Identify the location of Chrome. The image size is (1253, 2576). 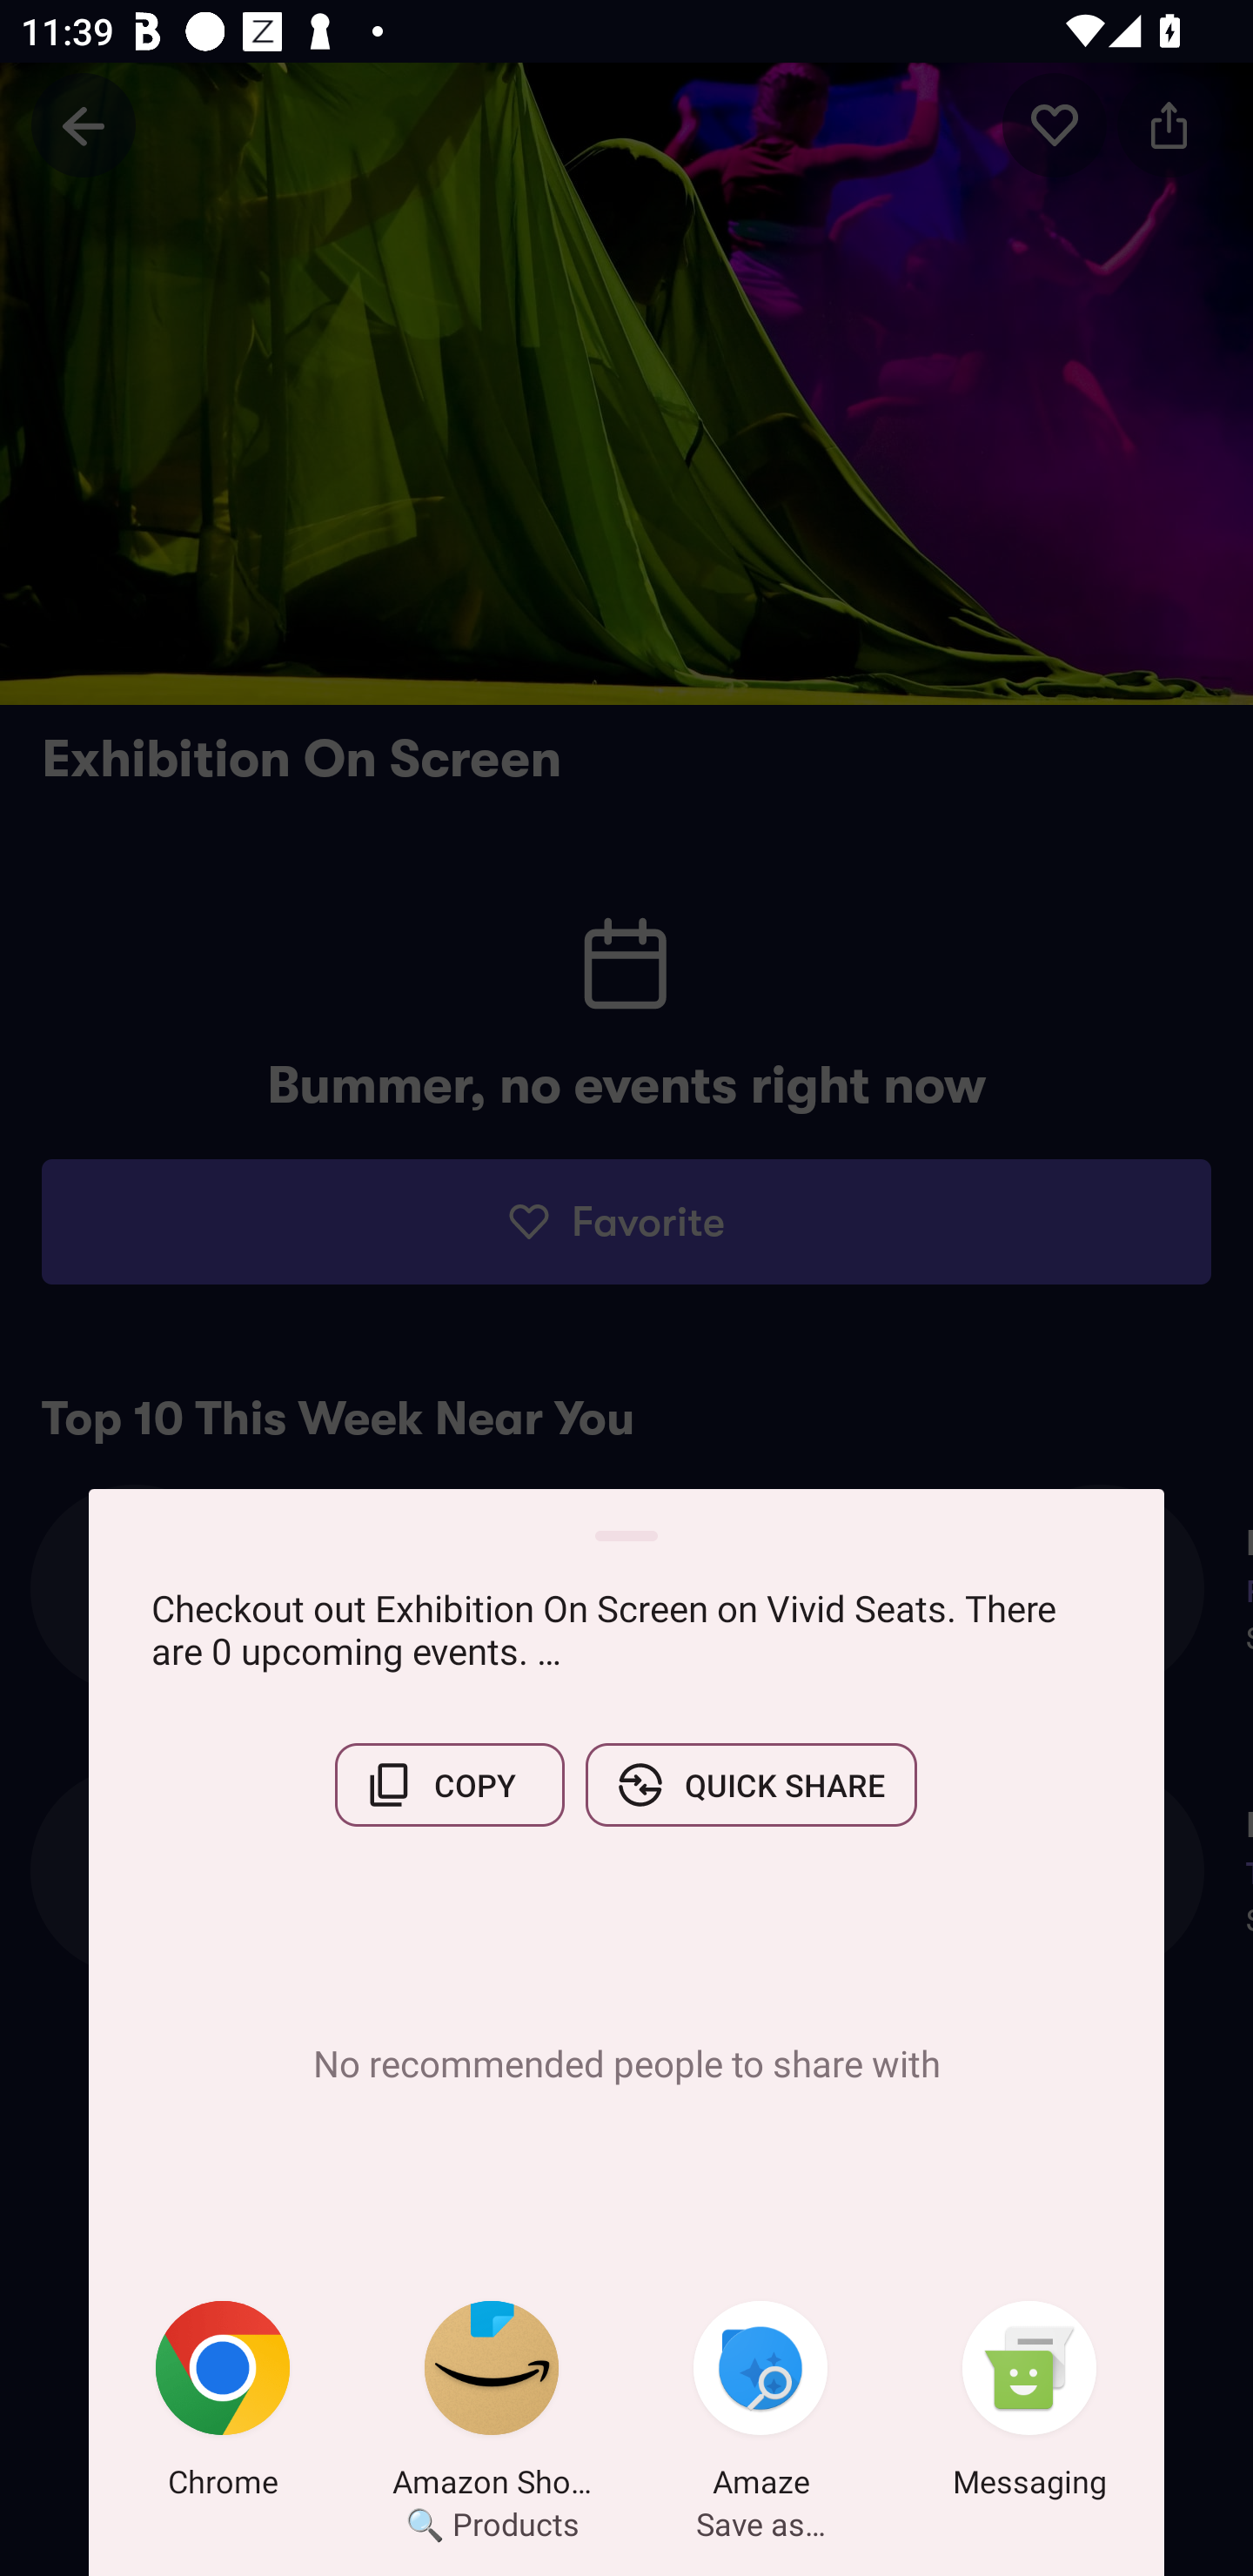
(223, 2405).